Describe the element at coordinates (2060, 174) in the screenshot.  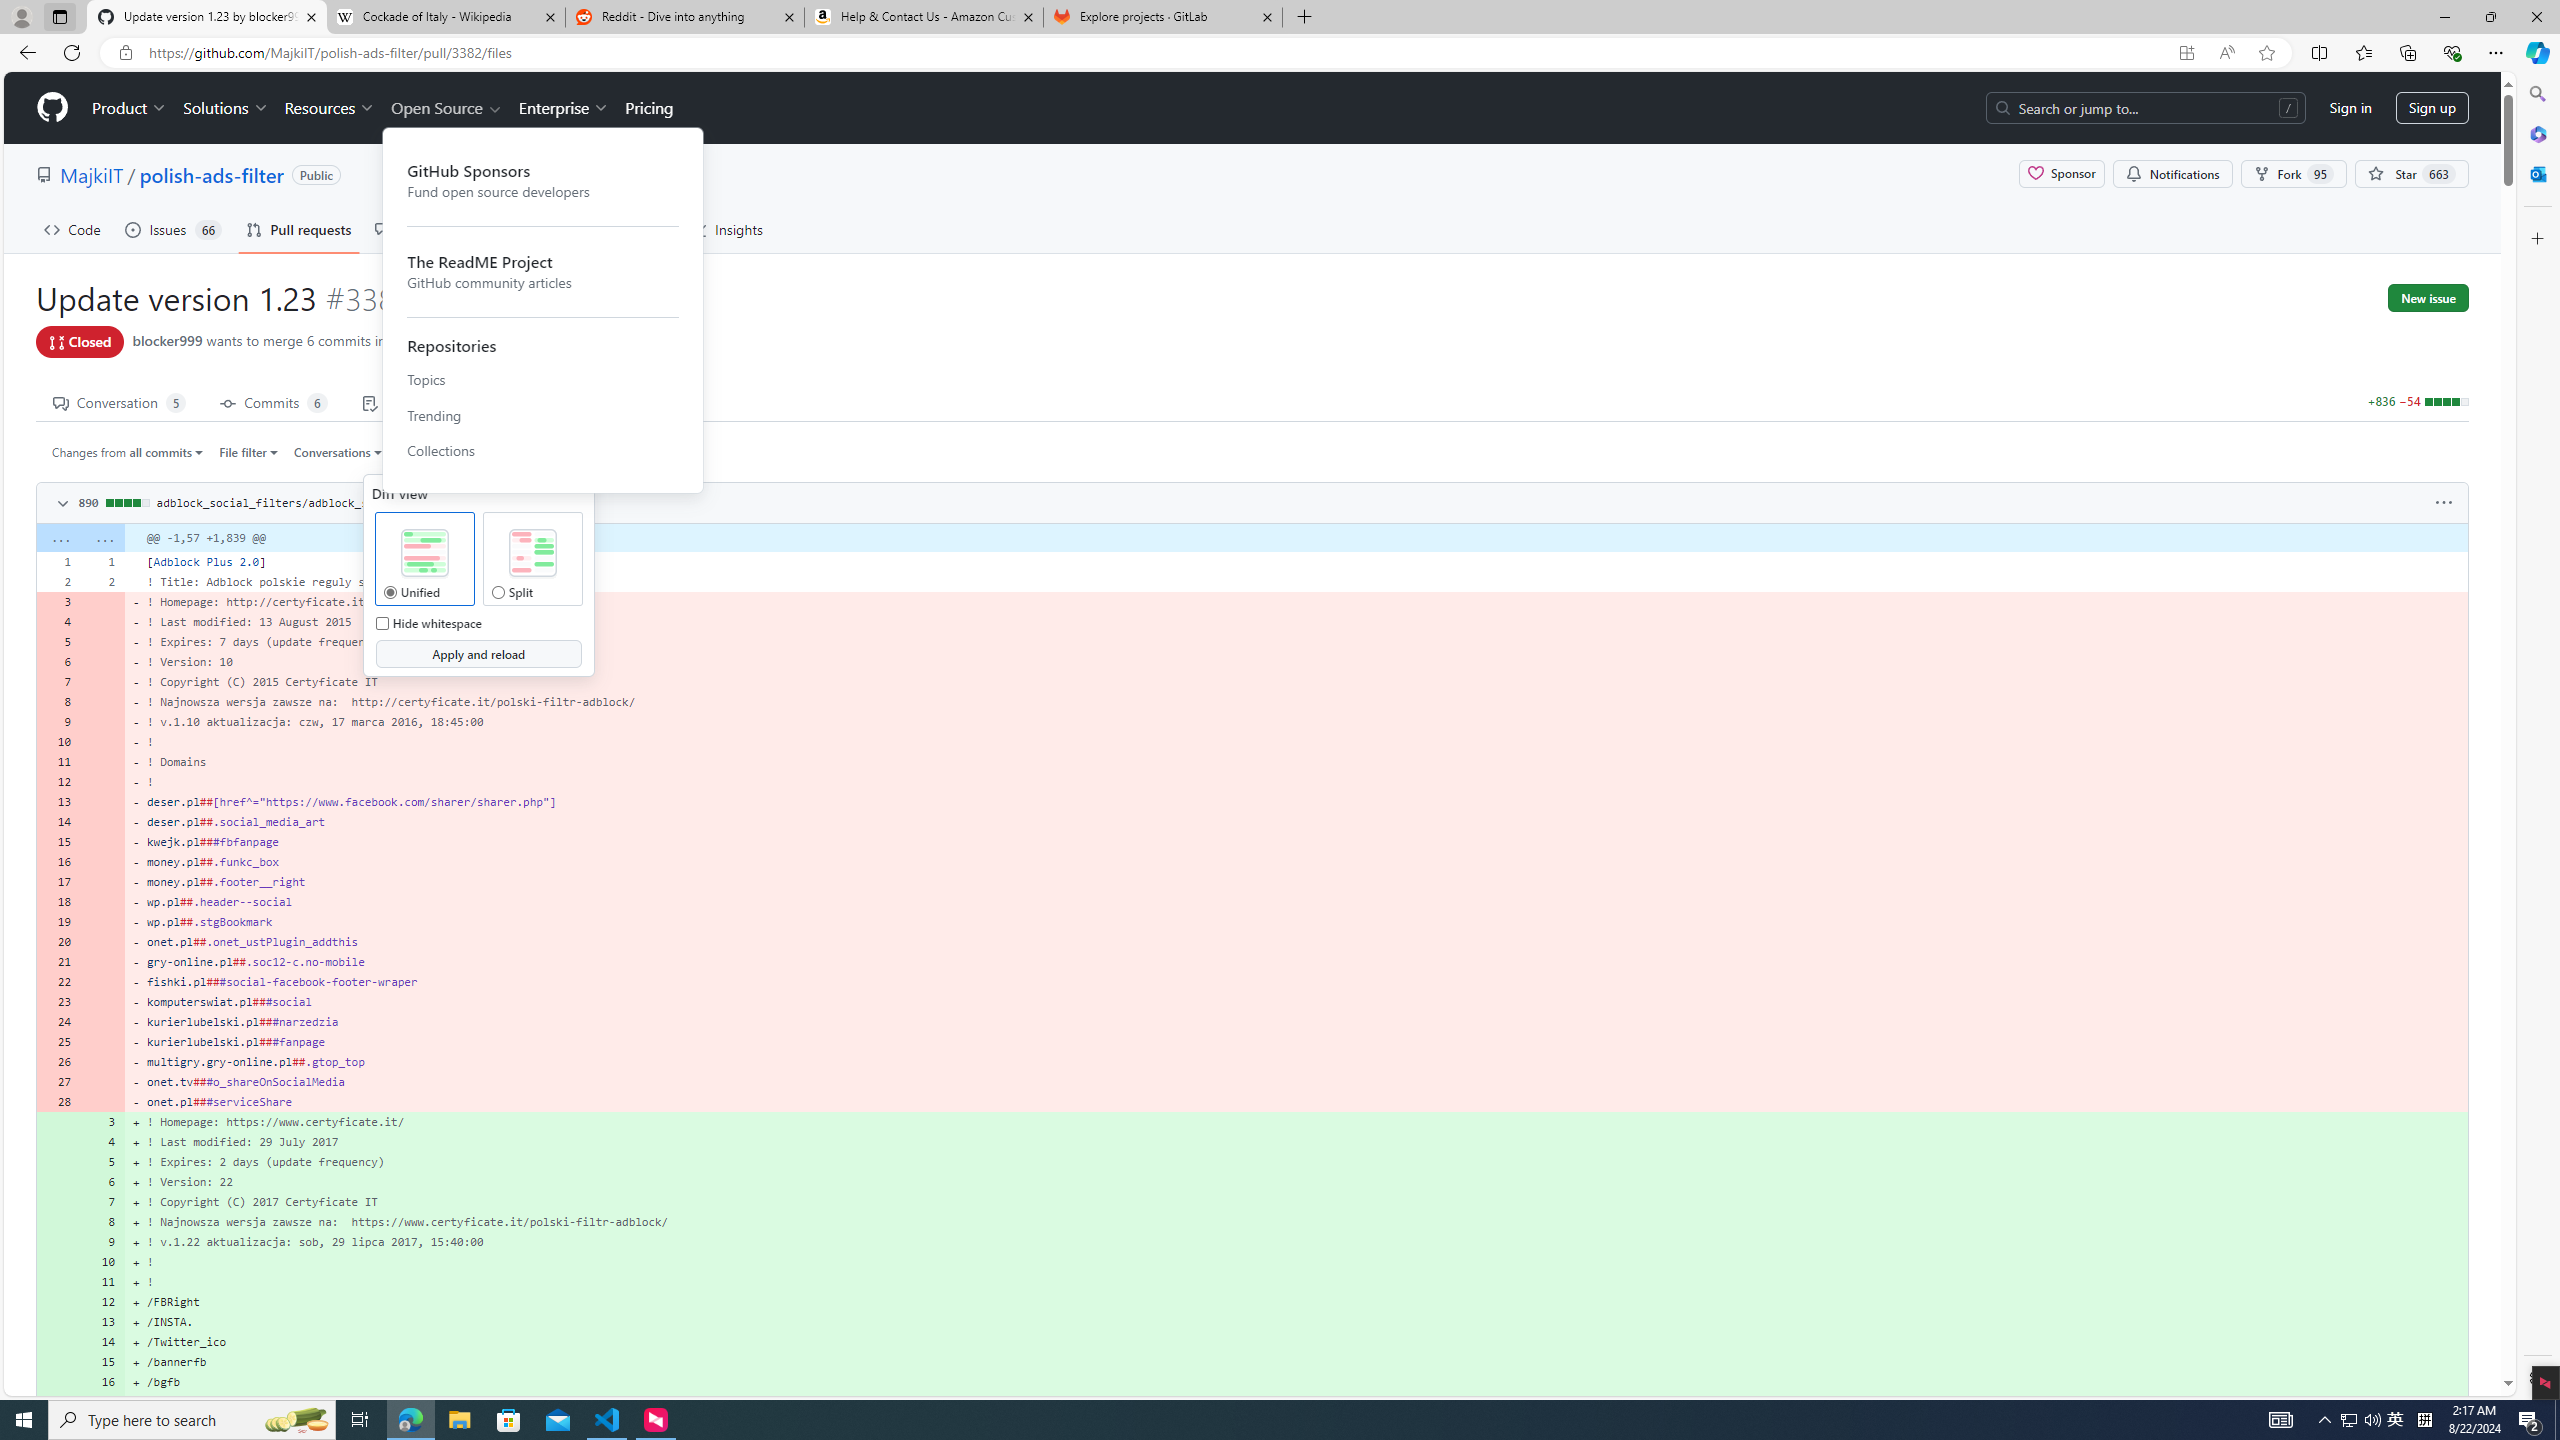
I see `Sponsor` at that location.